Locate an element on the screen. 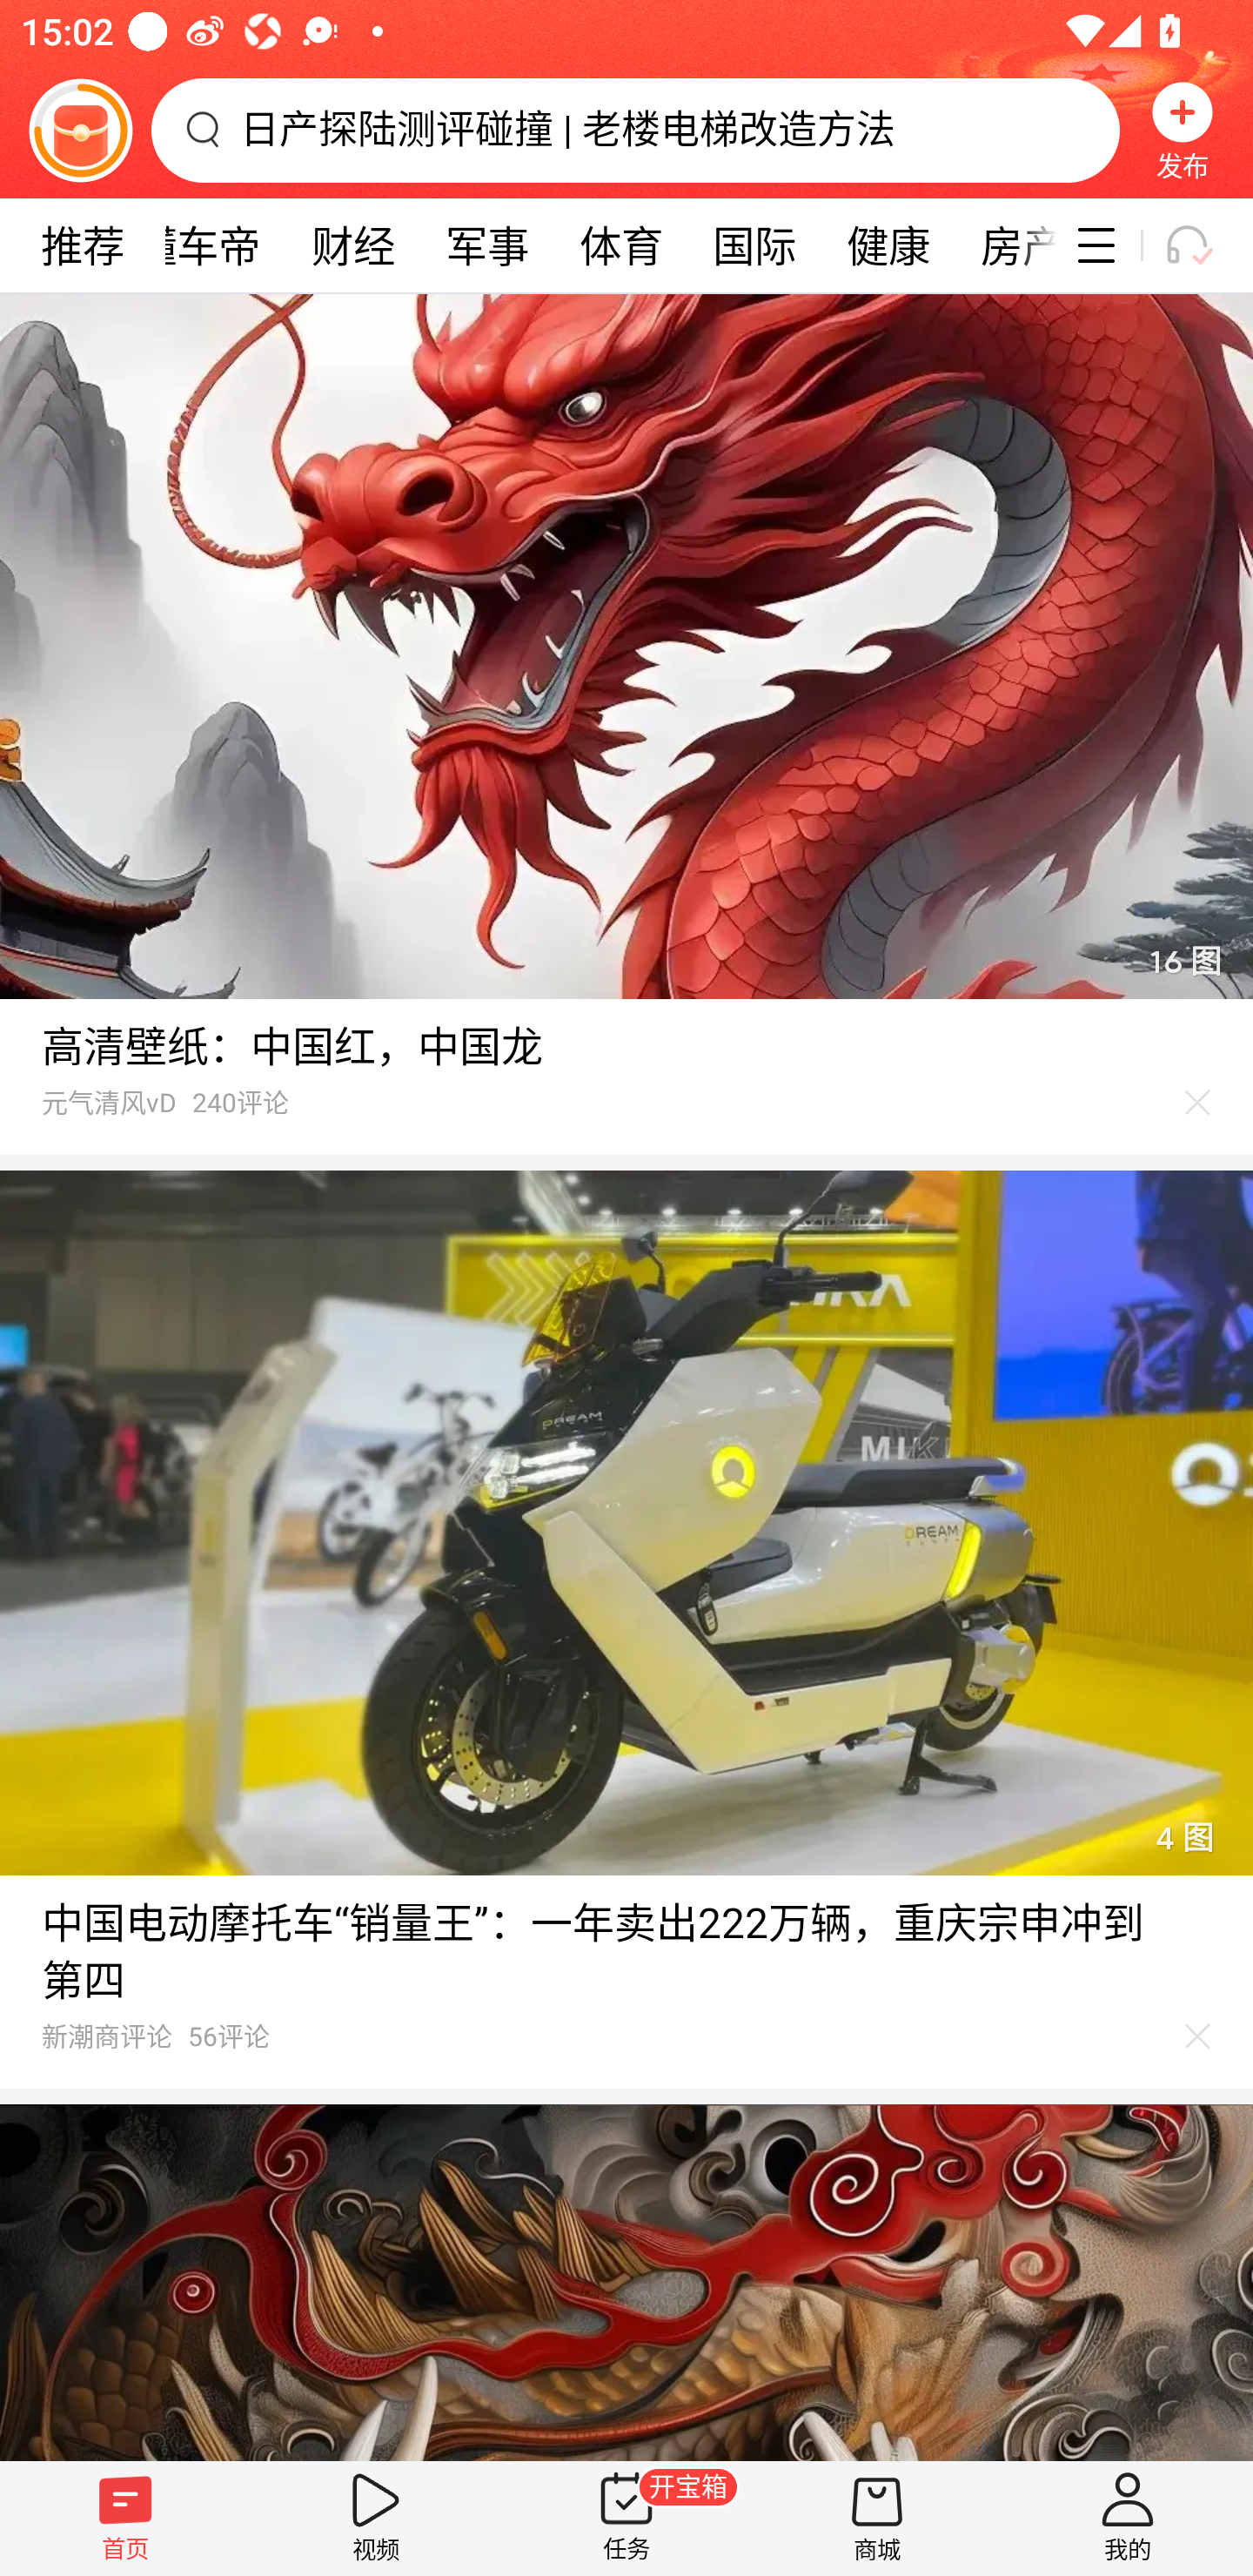  不感兴趣 is located at coordinates (1198, 1102).